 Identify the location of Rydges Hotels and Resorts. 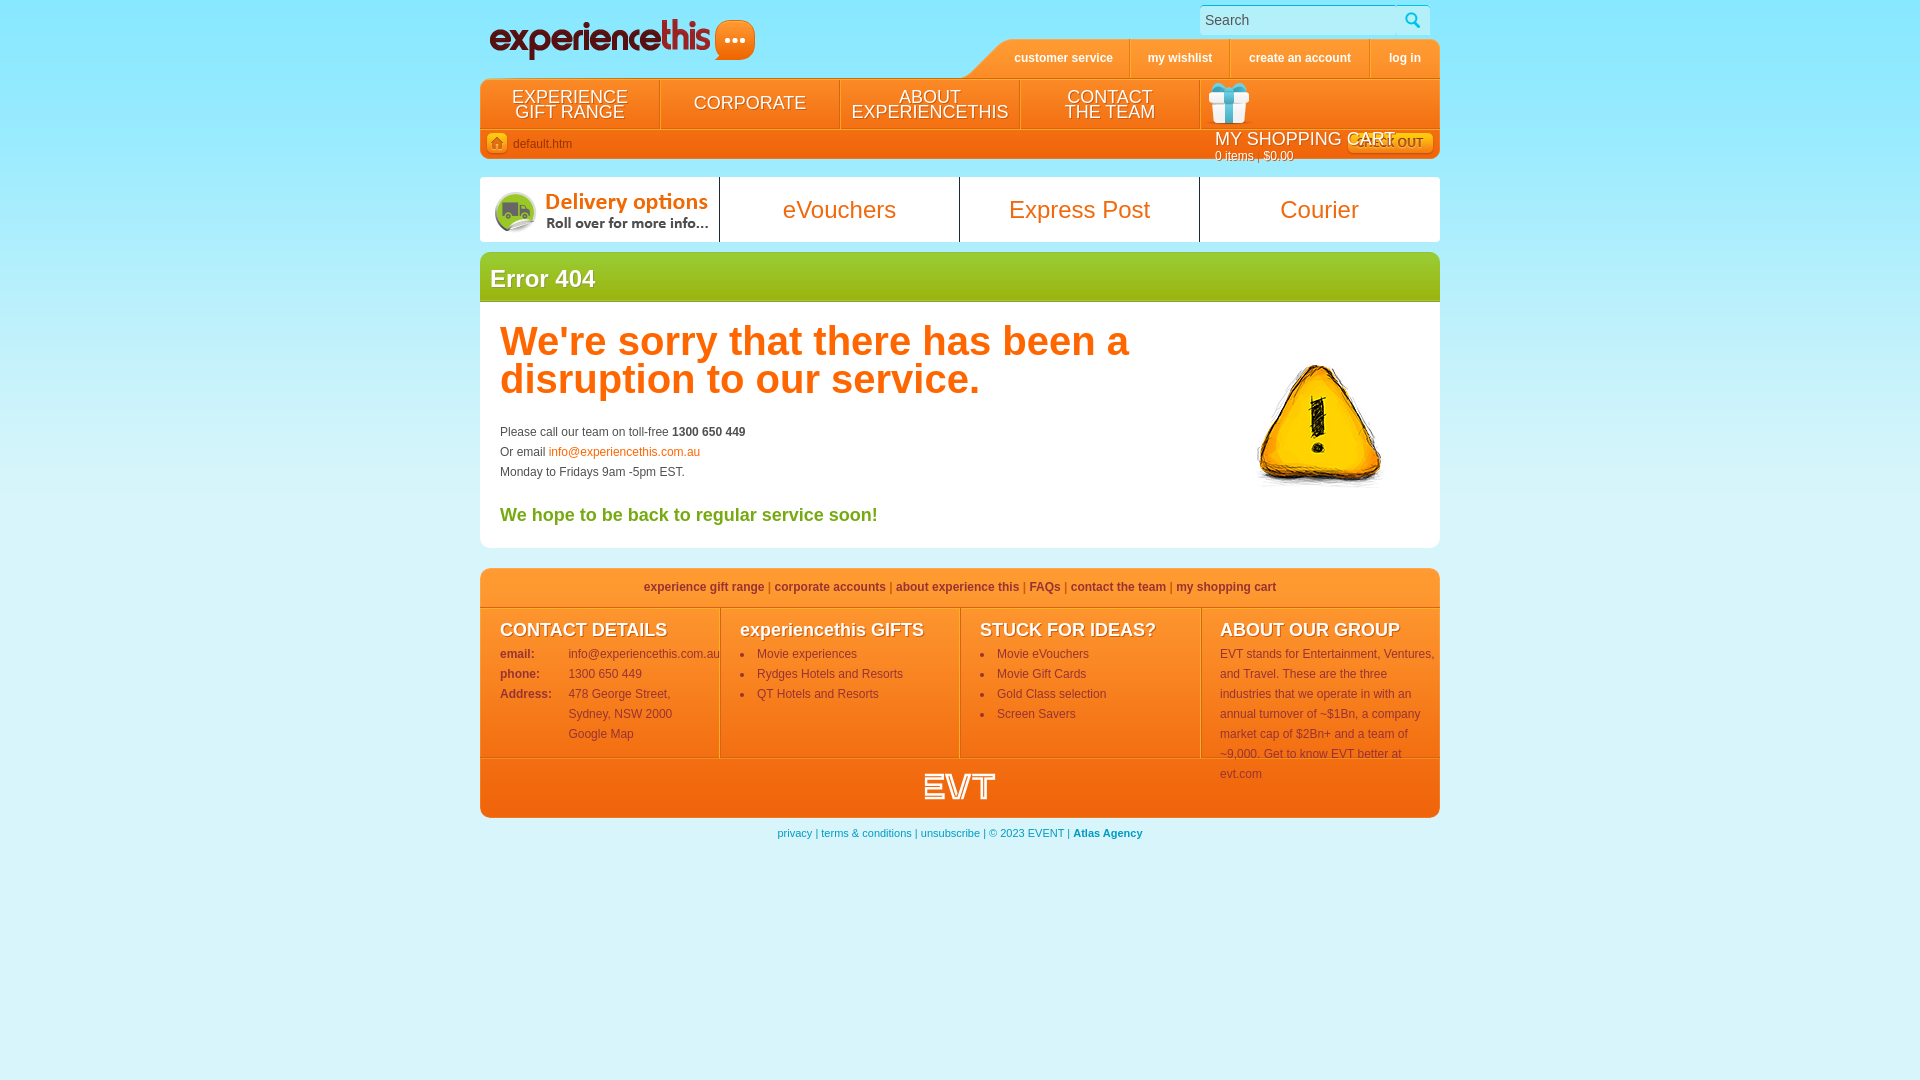
(830, 674).